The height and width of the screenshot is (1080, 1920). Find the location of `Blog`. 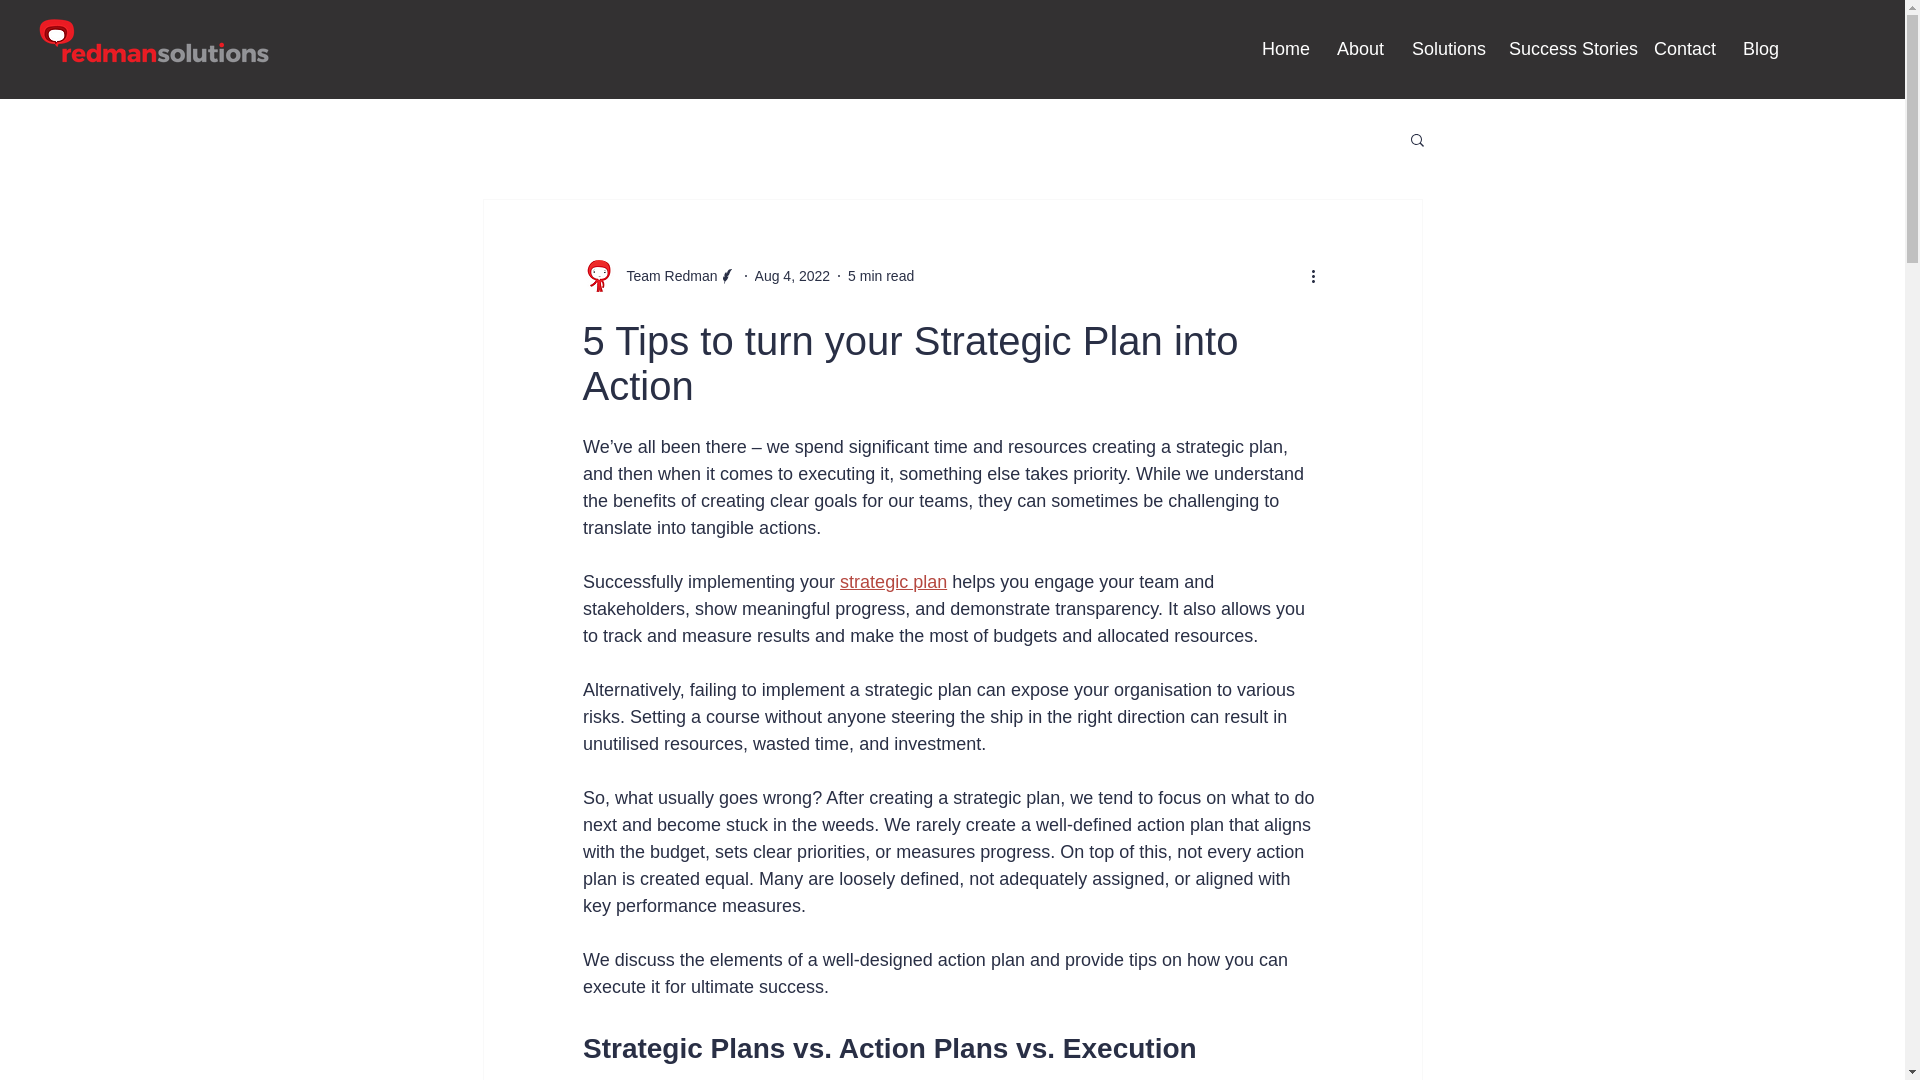

Blog is located at coordinates (1760, 48).